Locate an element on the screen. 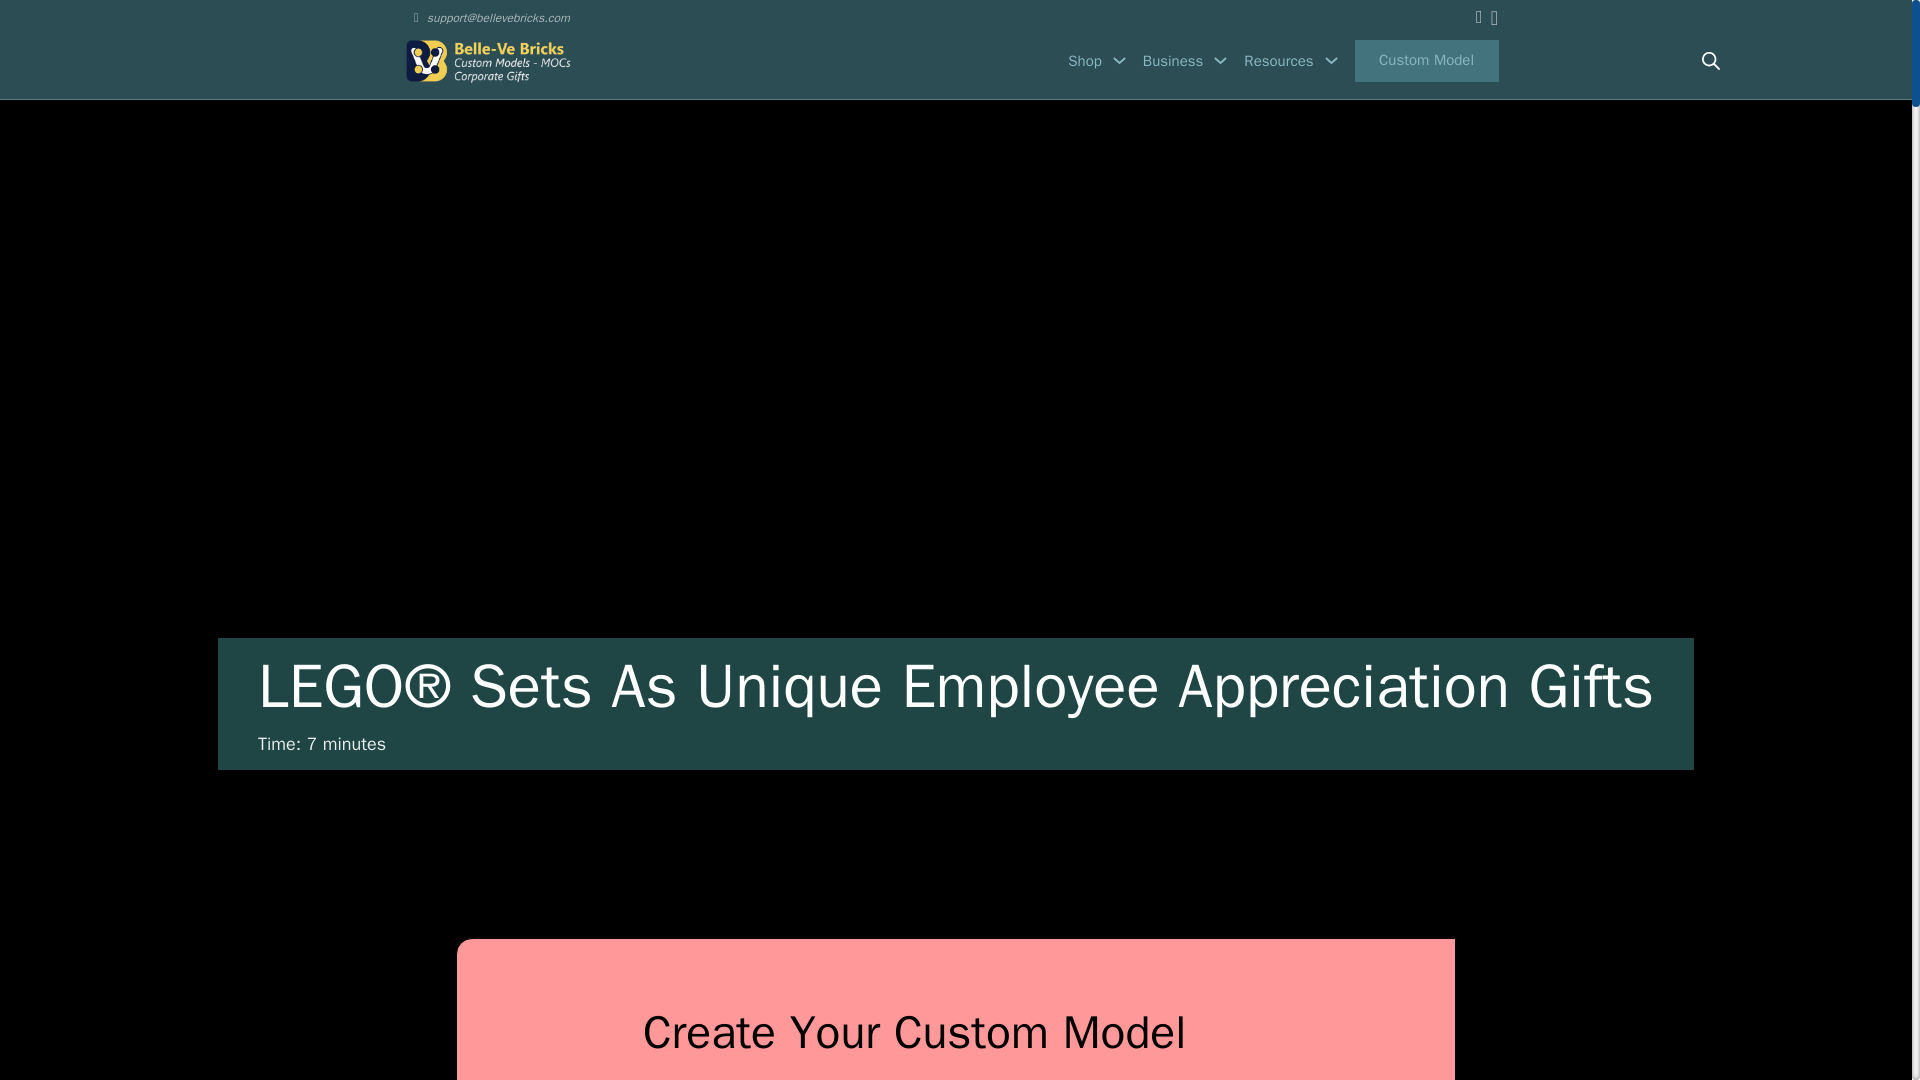 This screenshot has width=1920, height=1080. Business is located at coordinates (1172, 61).